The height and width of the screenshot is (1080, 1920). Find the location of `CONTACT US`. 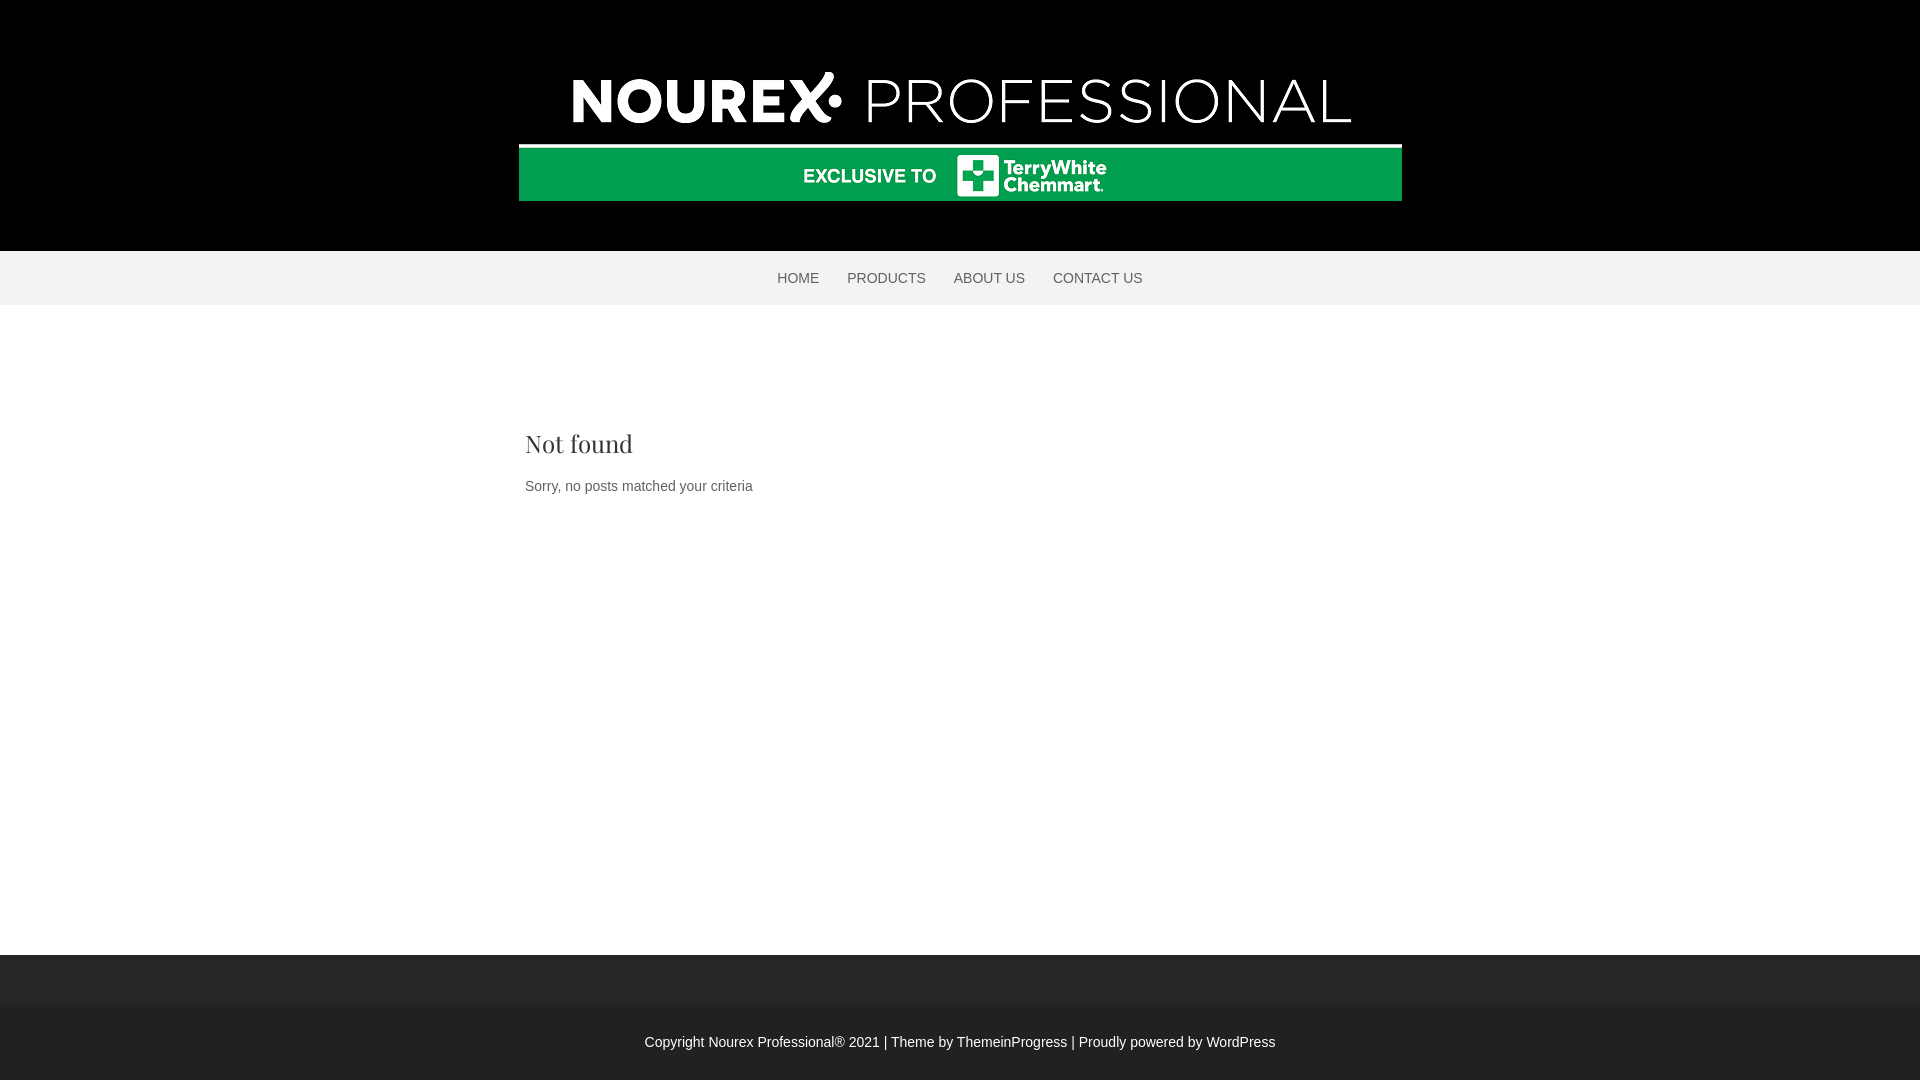

CONTACT US is located at coordinates (1098, 278).